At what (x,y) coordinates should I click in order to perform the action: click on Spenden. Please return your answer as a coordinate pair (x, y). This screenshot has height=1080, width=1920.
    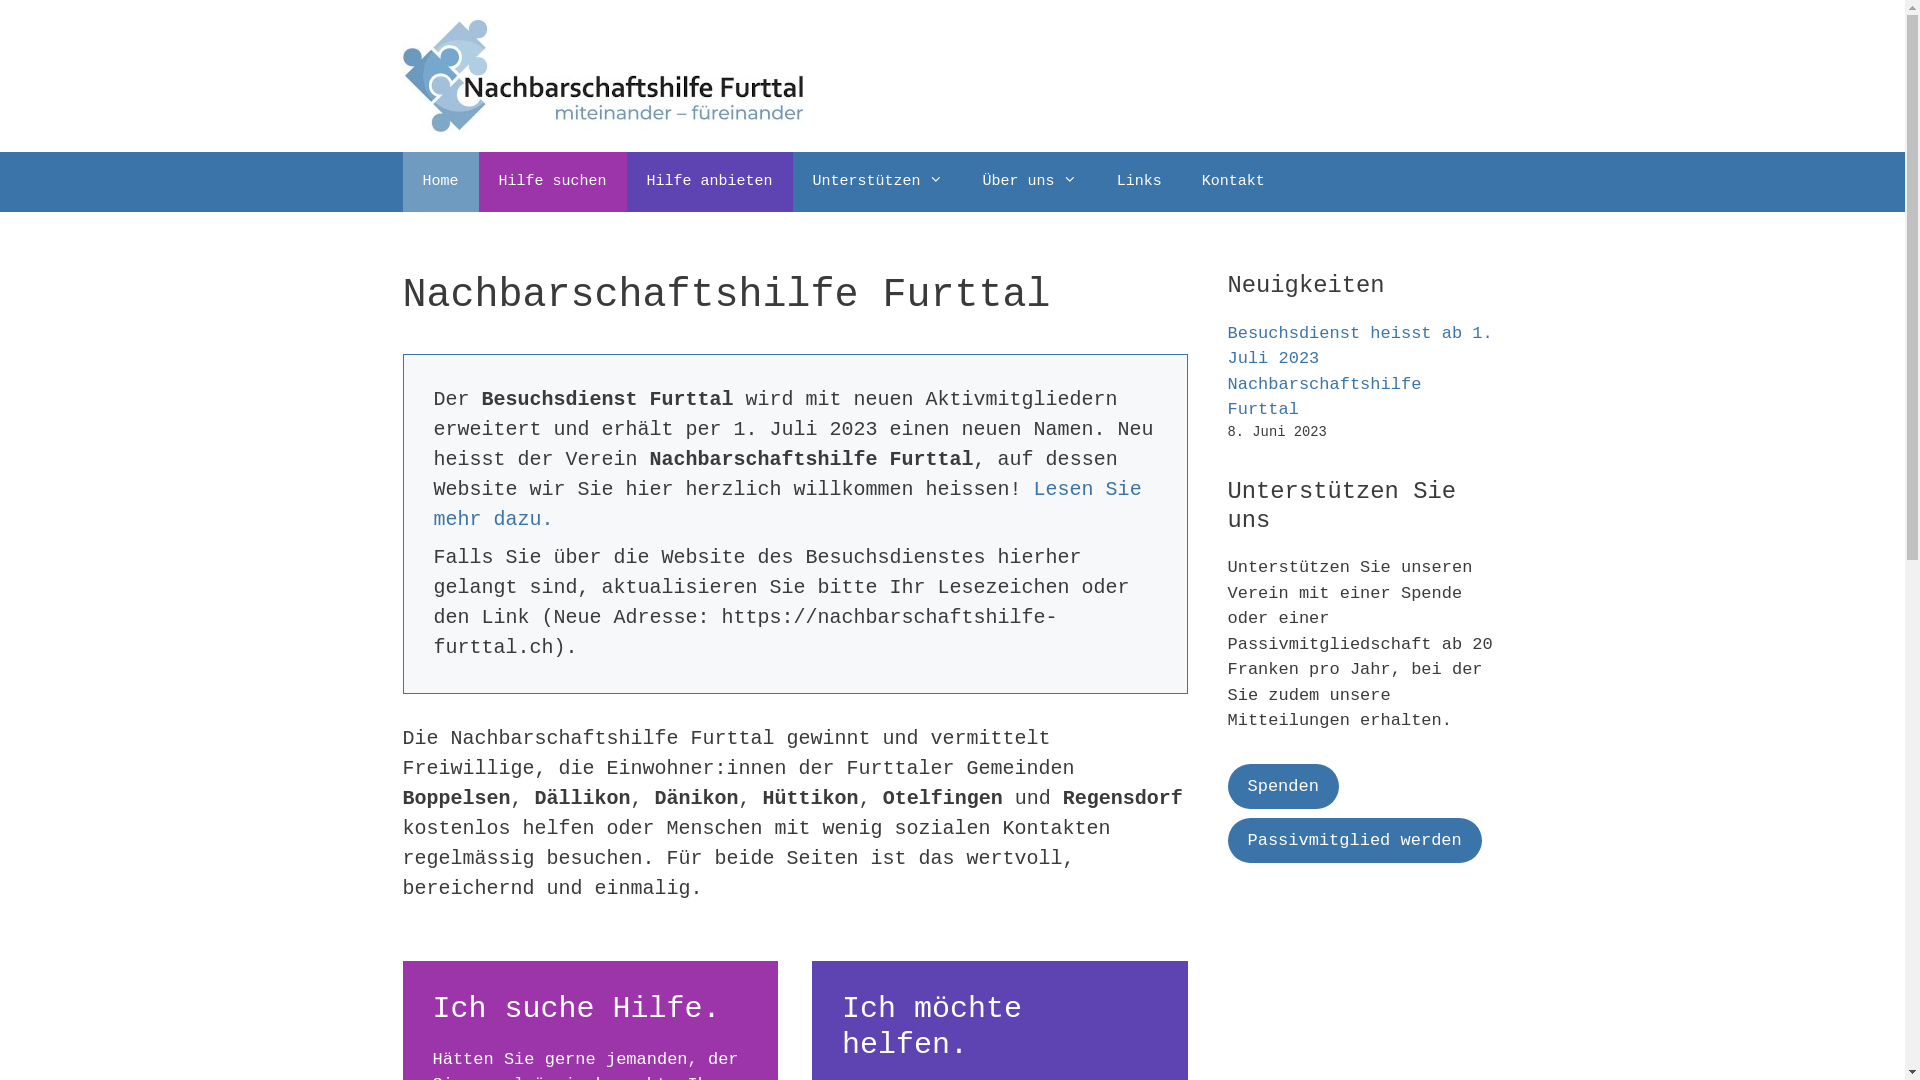
    Looking at the image, I should click on (1284, 787).